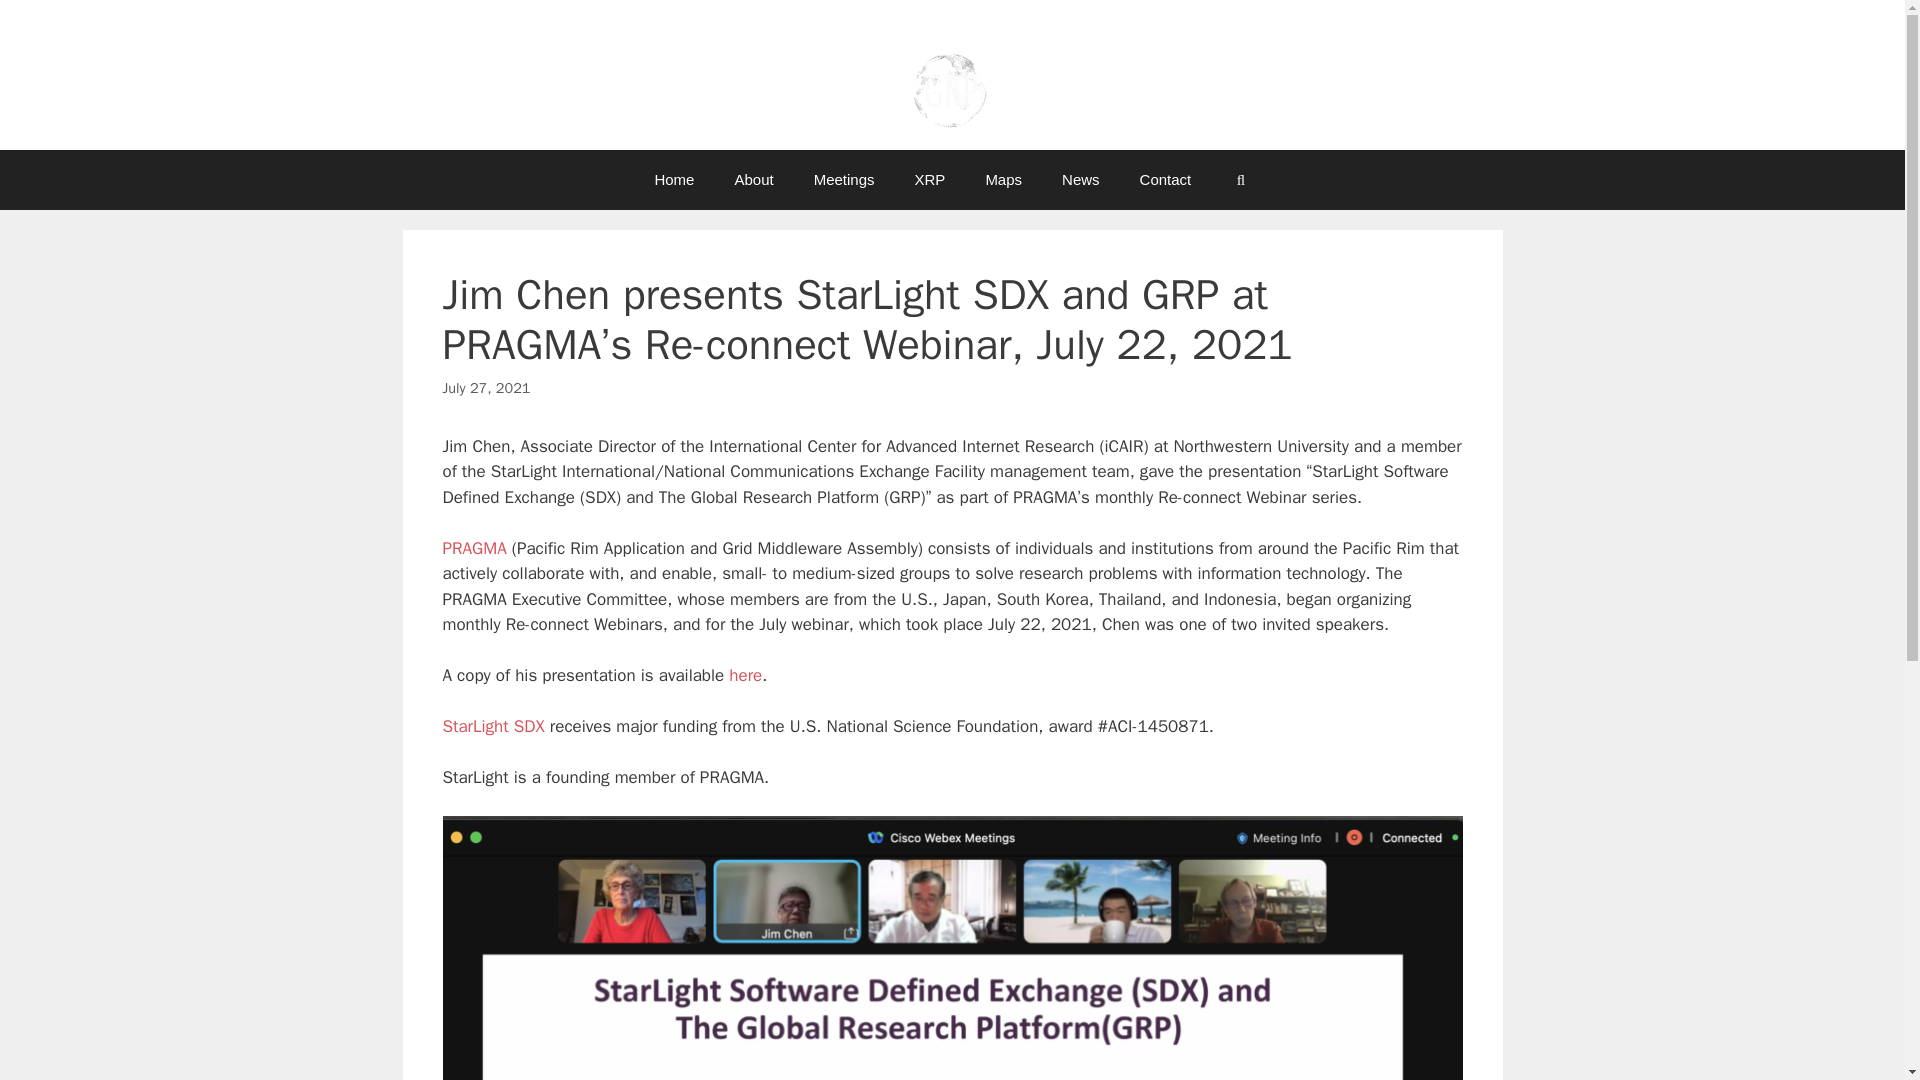 This screenshot has height=1080, width=1920. What do you see at coordinates (1004, 180) in the screenshot?
I see `Maps` at bounding box center [1004, 180].